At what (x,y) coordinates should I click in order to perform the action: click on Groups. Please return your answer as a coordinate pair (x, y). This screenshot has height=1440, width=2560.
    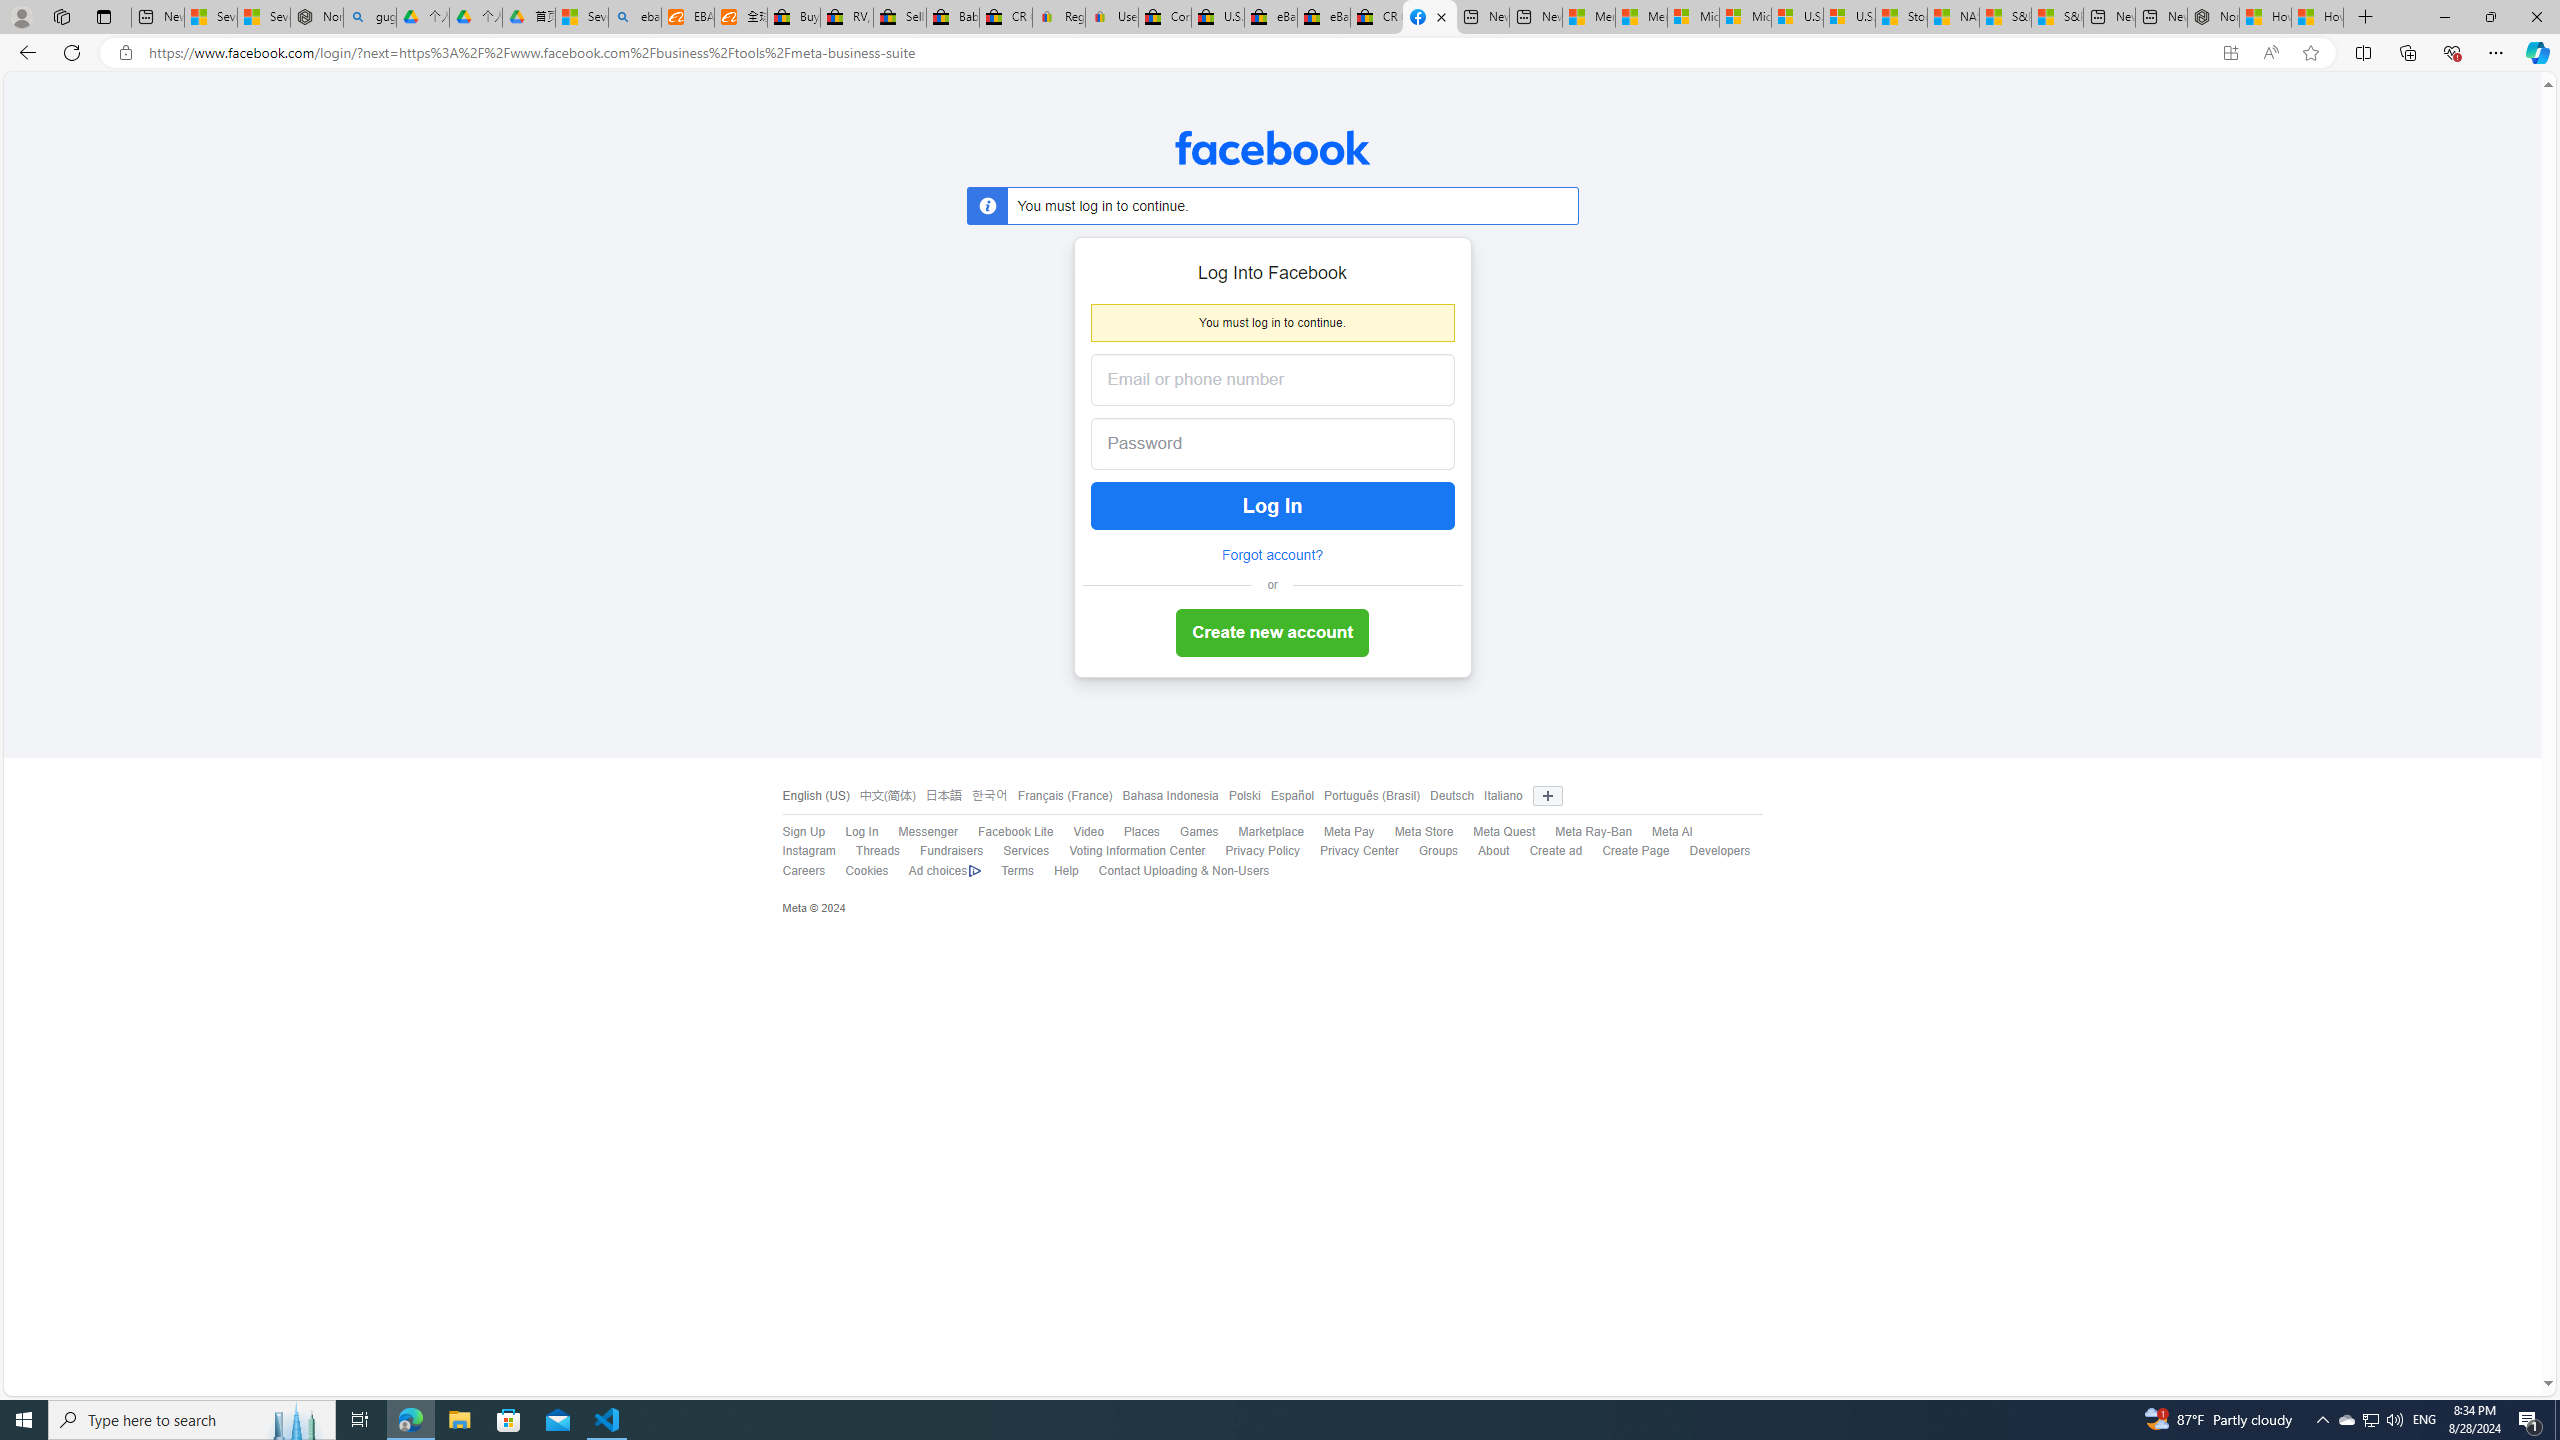
    Looking at the image, I should click on (1428, 852).